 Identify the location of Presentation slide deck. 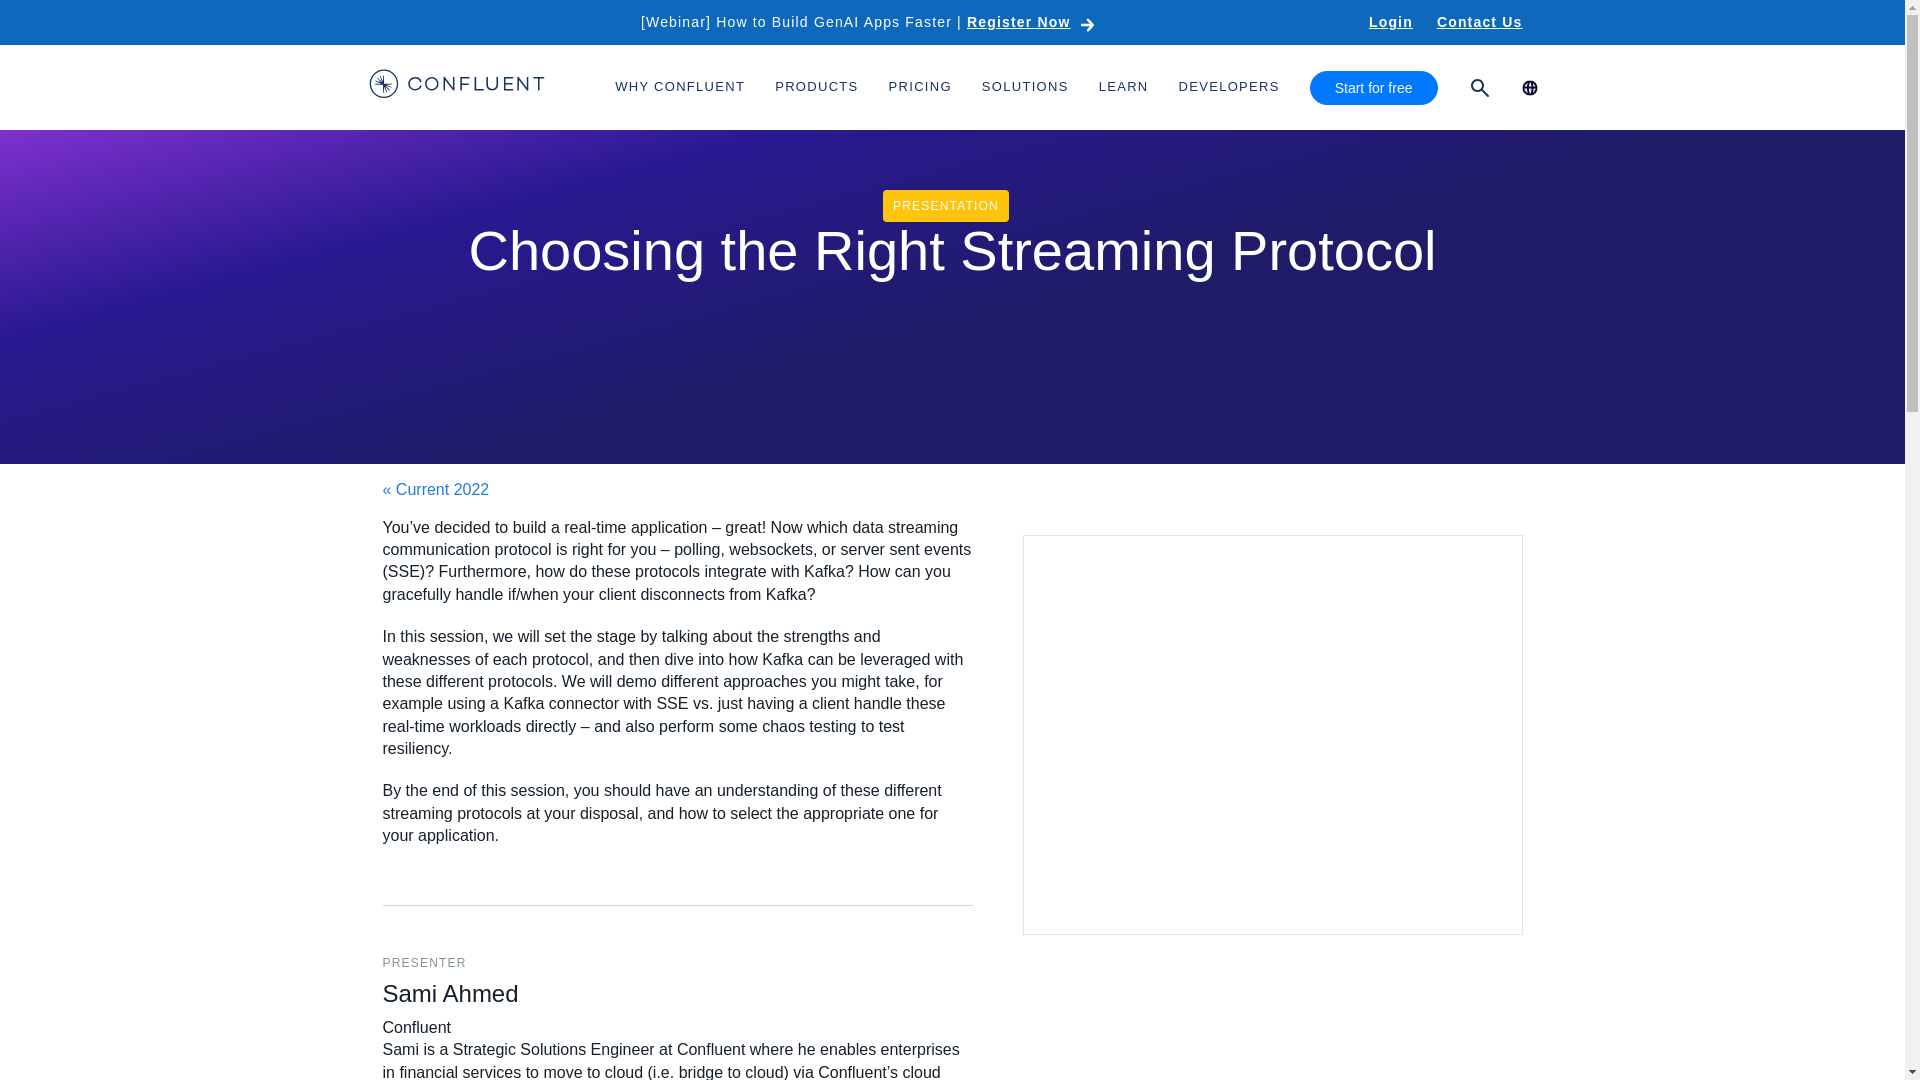
(1272, 734).